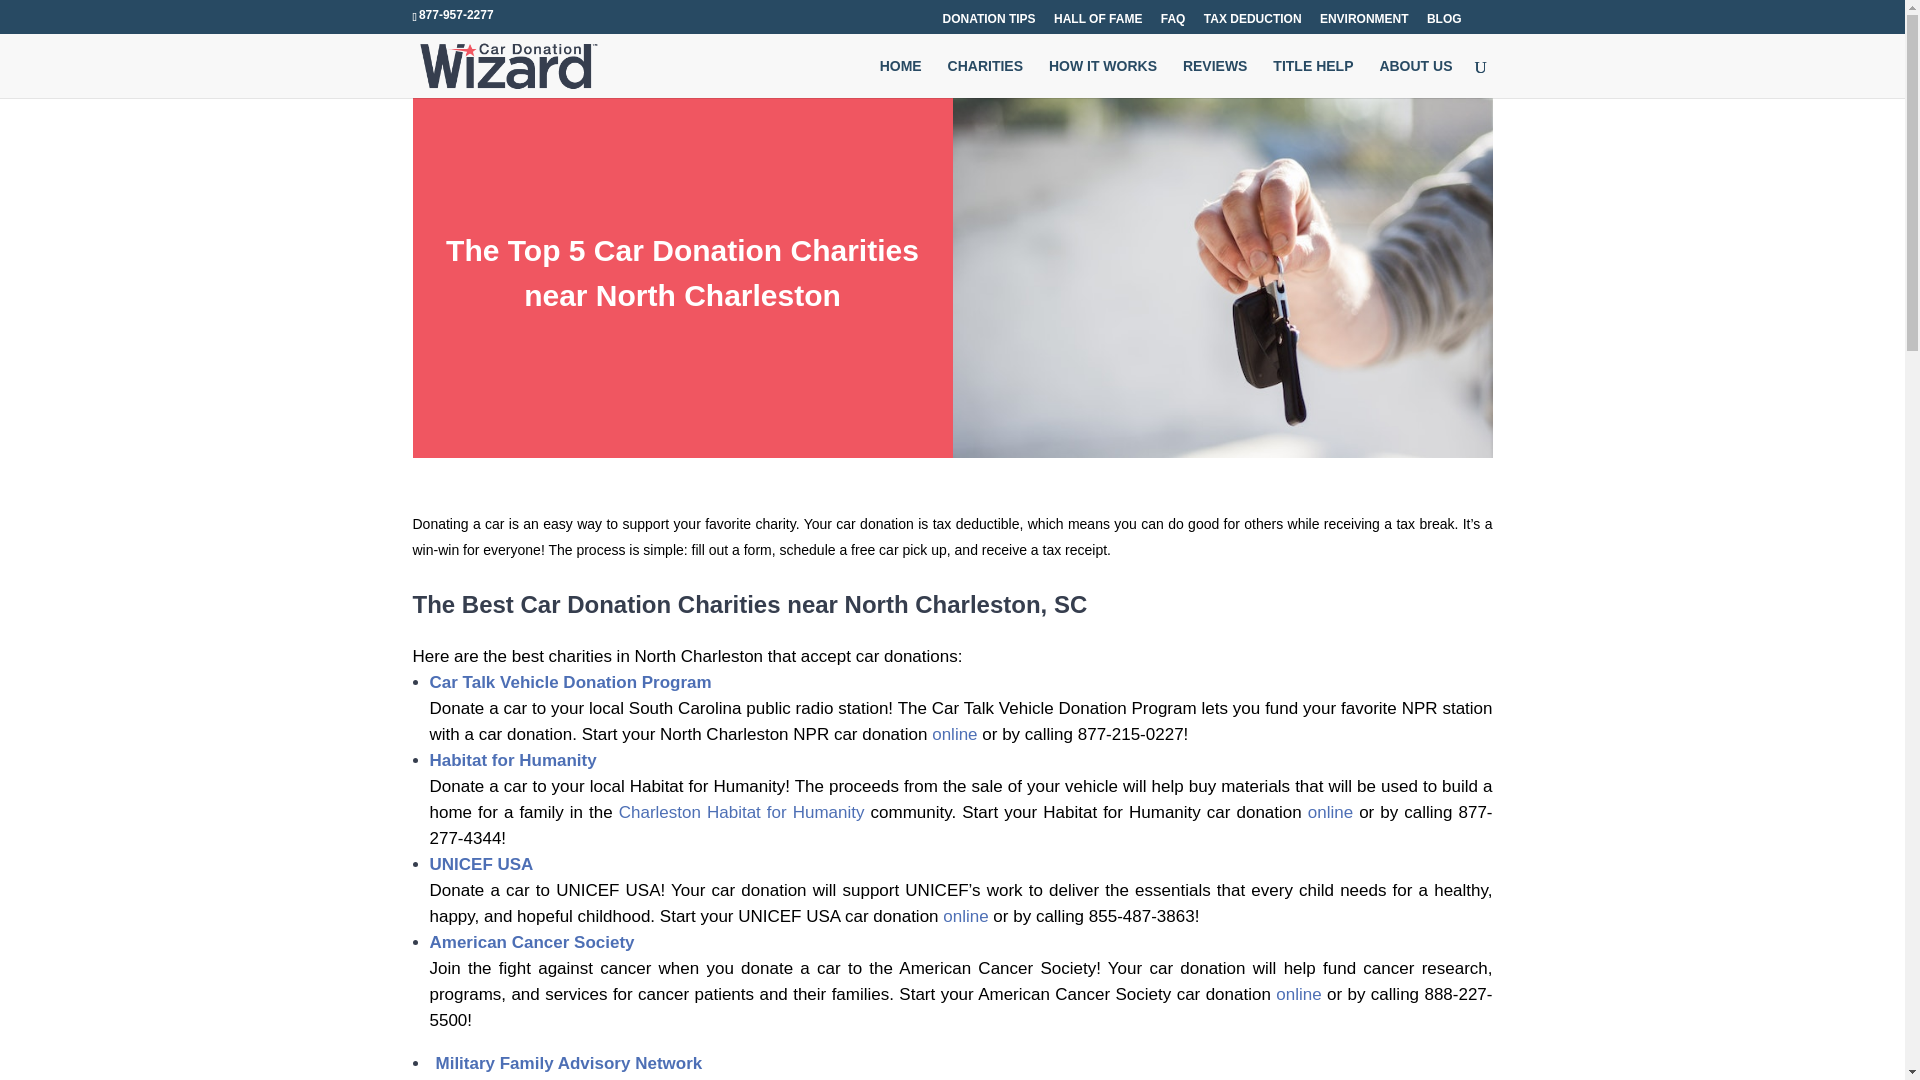  I want to click on DONATION TIPS, so click(988, 22).